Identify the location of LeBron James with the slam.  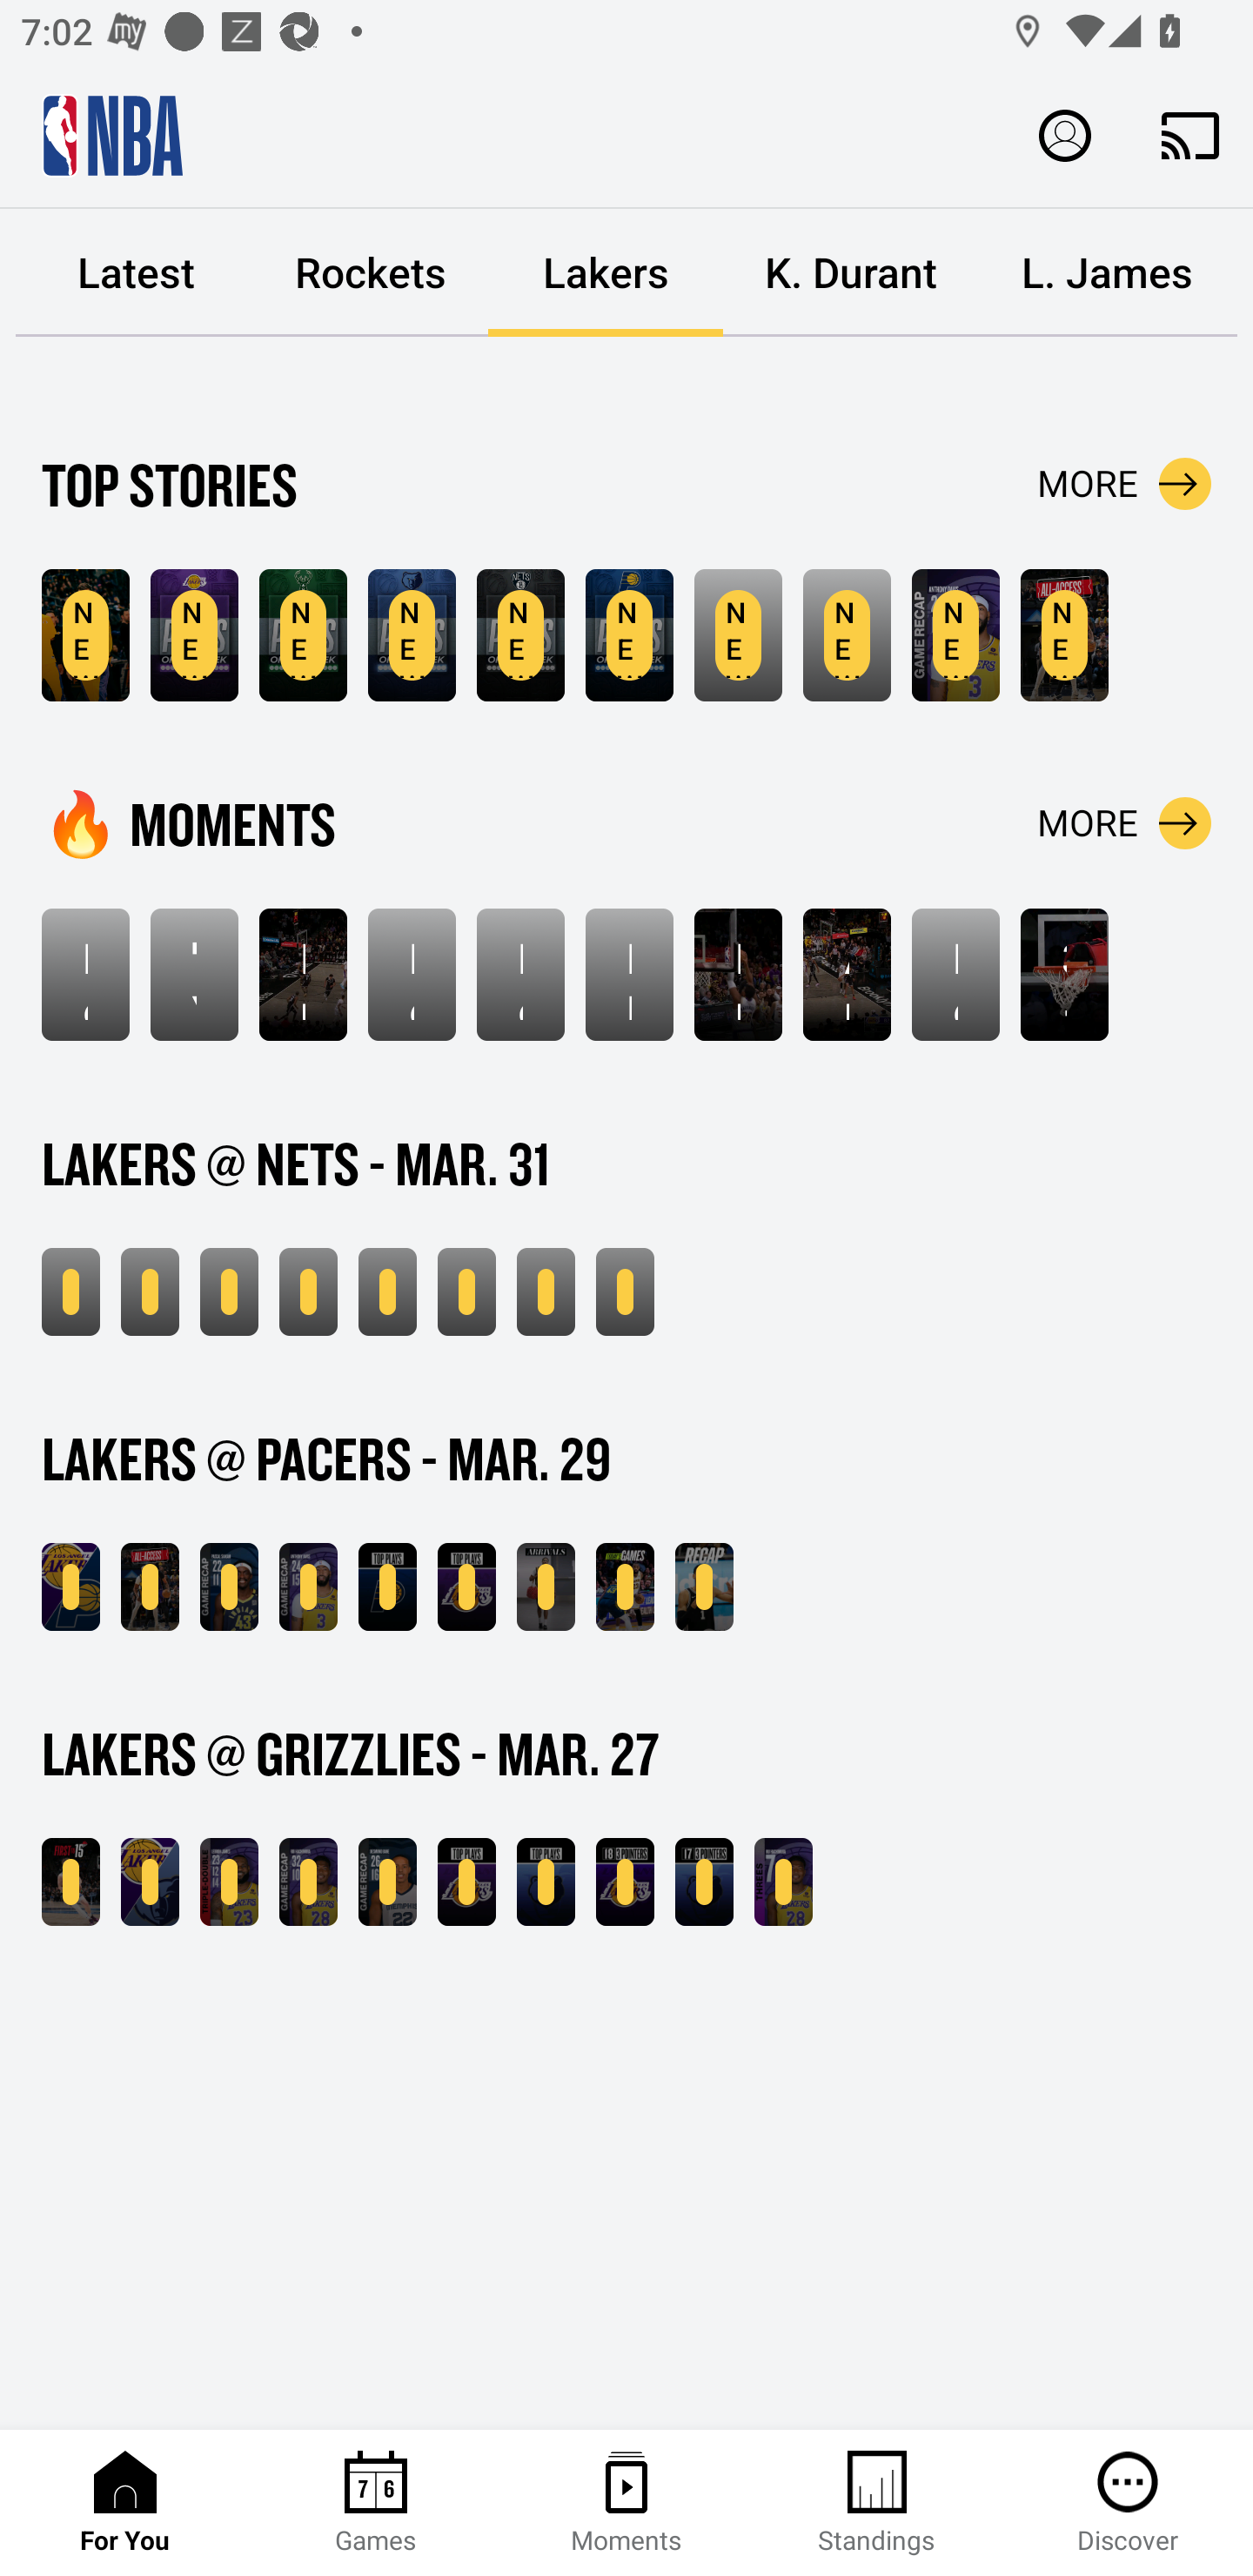
(955, 975).